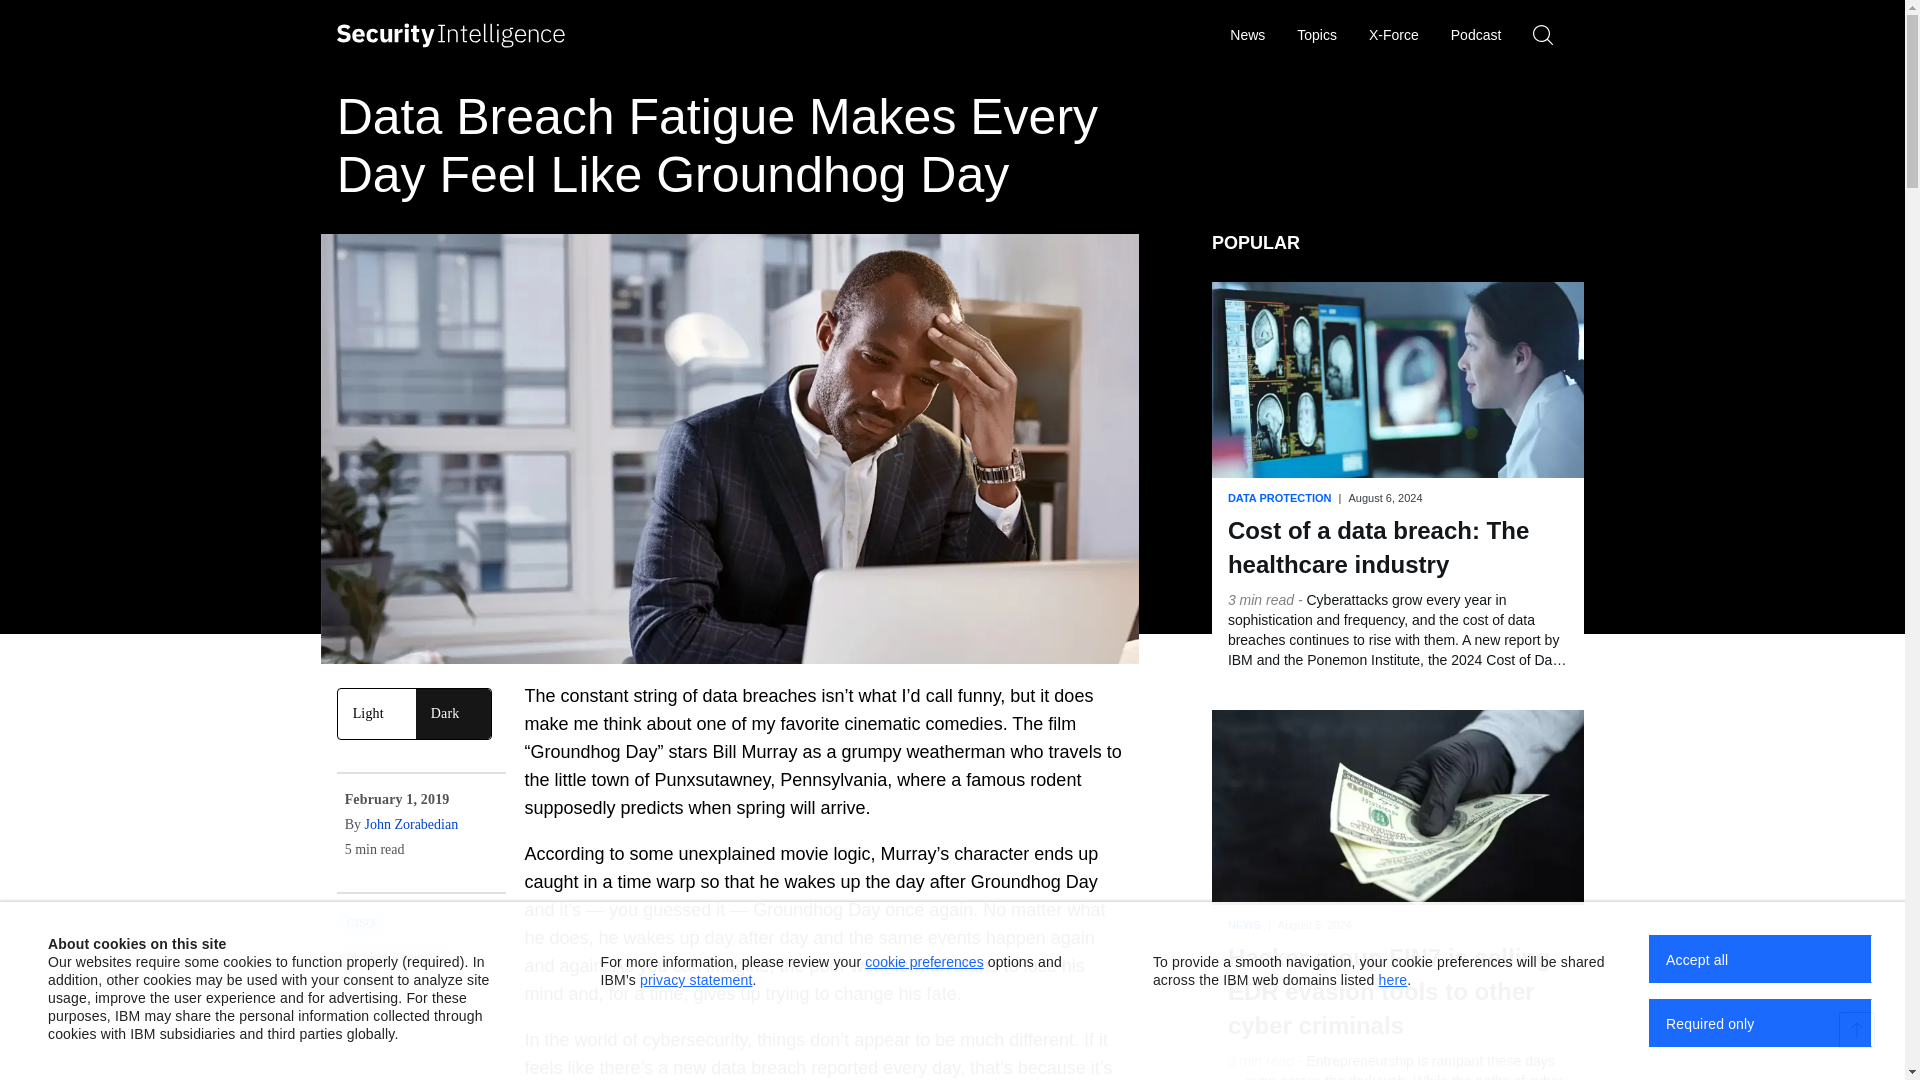 This screenshot has height=1080, width=1920. What do you see at coordinates (376, 714) in the screenshot?
I see `Light` at bounding box center [376, 714].